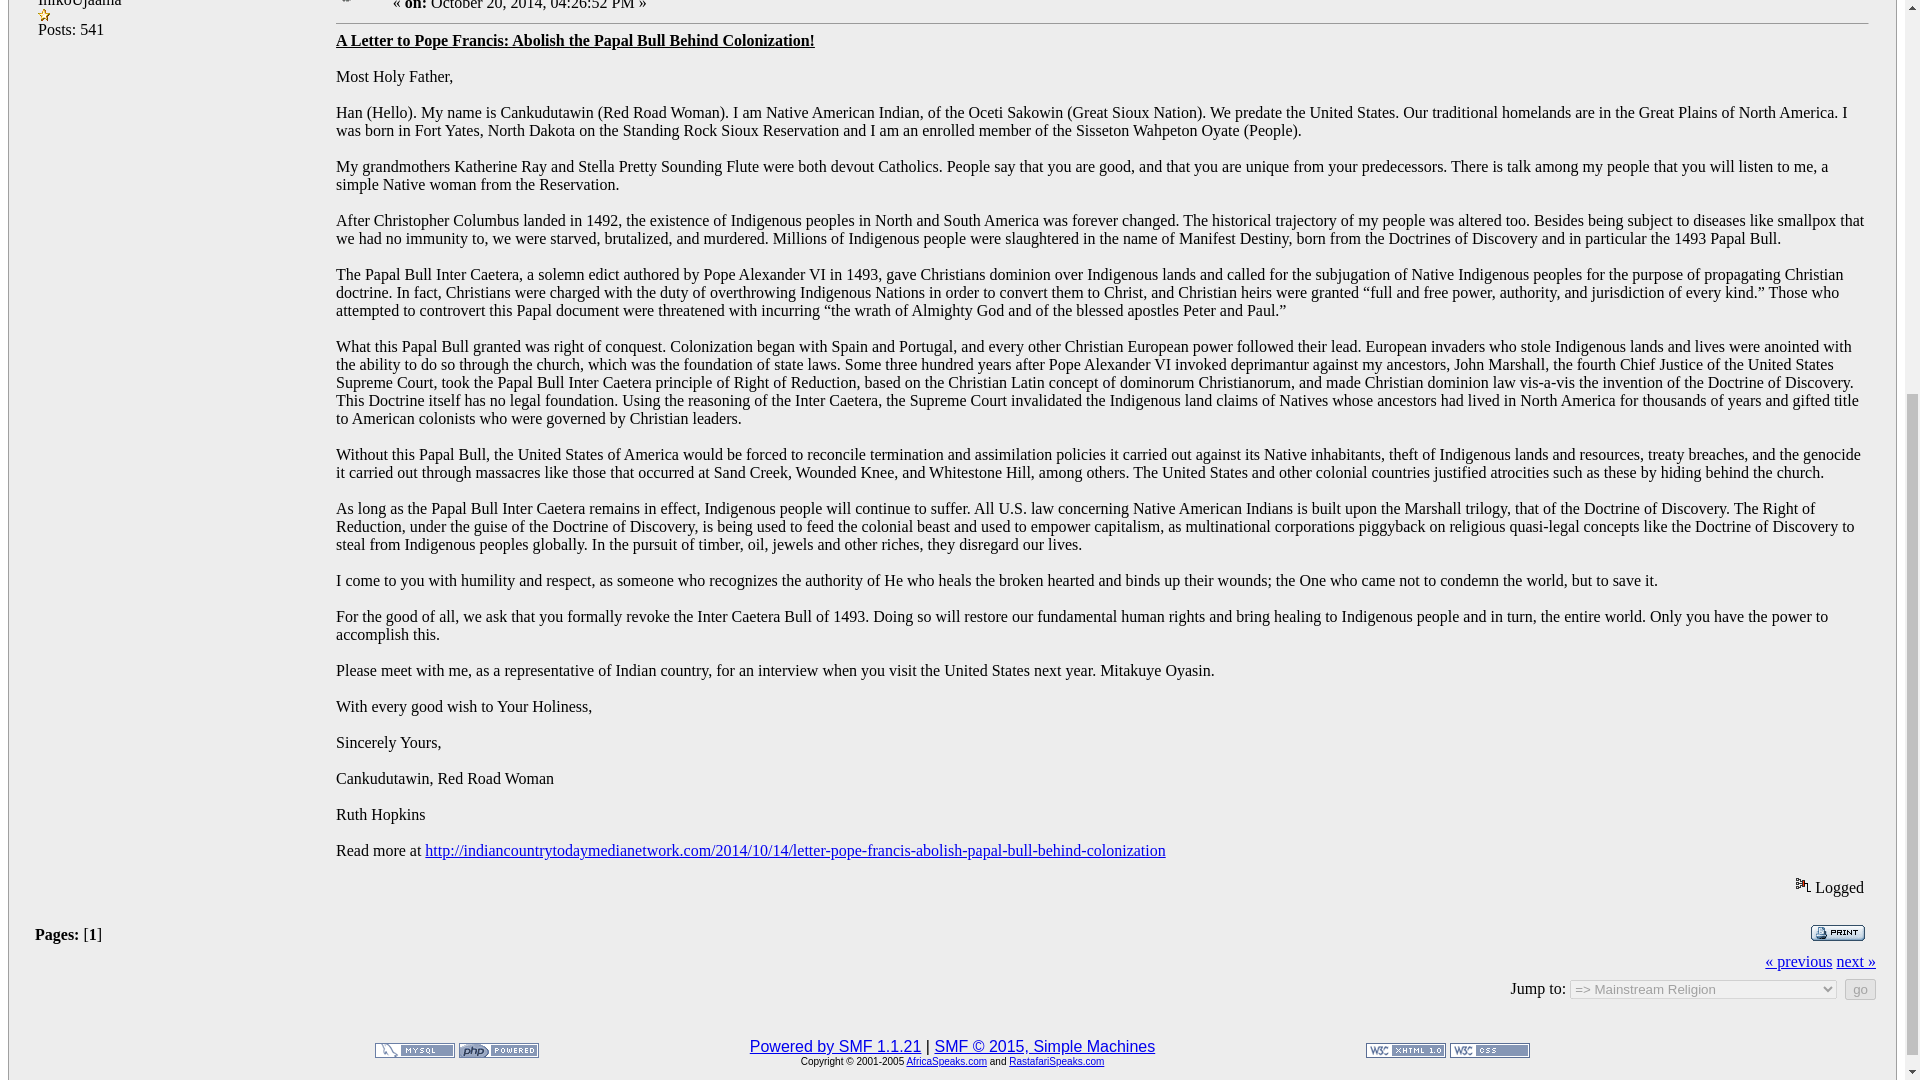 The width and height of the screenshot is (1920, 1080). What do you see at coordinates (1860, 989) in the screenshot?
I see `go` at bounding box center [1860, 989].